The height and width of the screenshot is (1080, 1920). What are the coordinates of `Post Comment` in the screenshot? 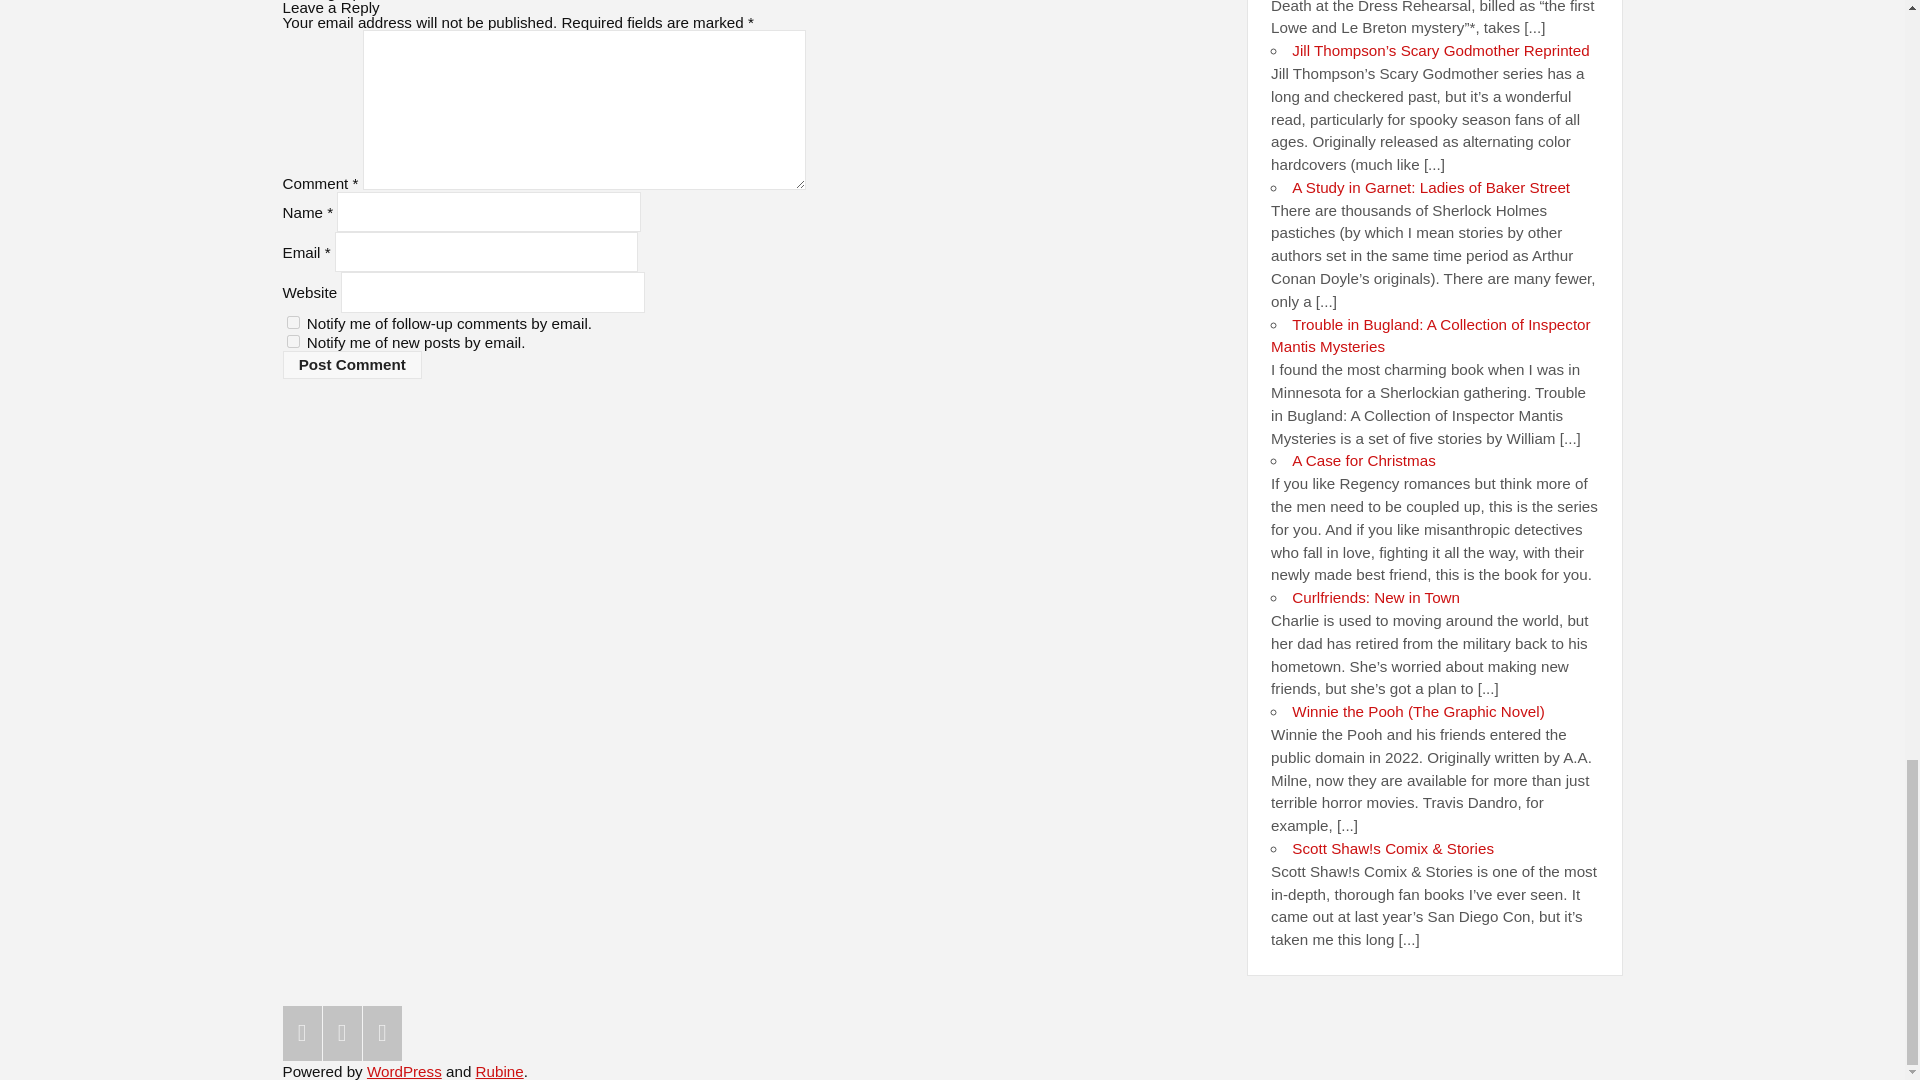 It's located at (352, 365).